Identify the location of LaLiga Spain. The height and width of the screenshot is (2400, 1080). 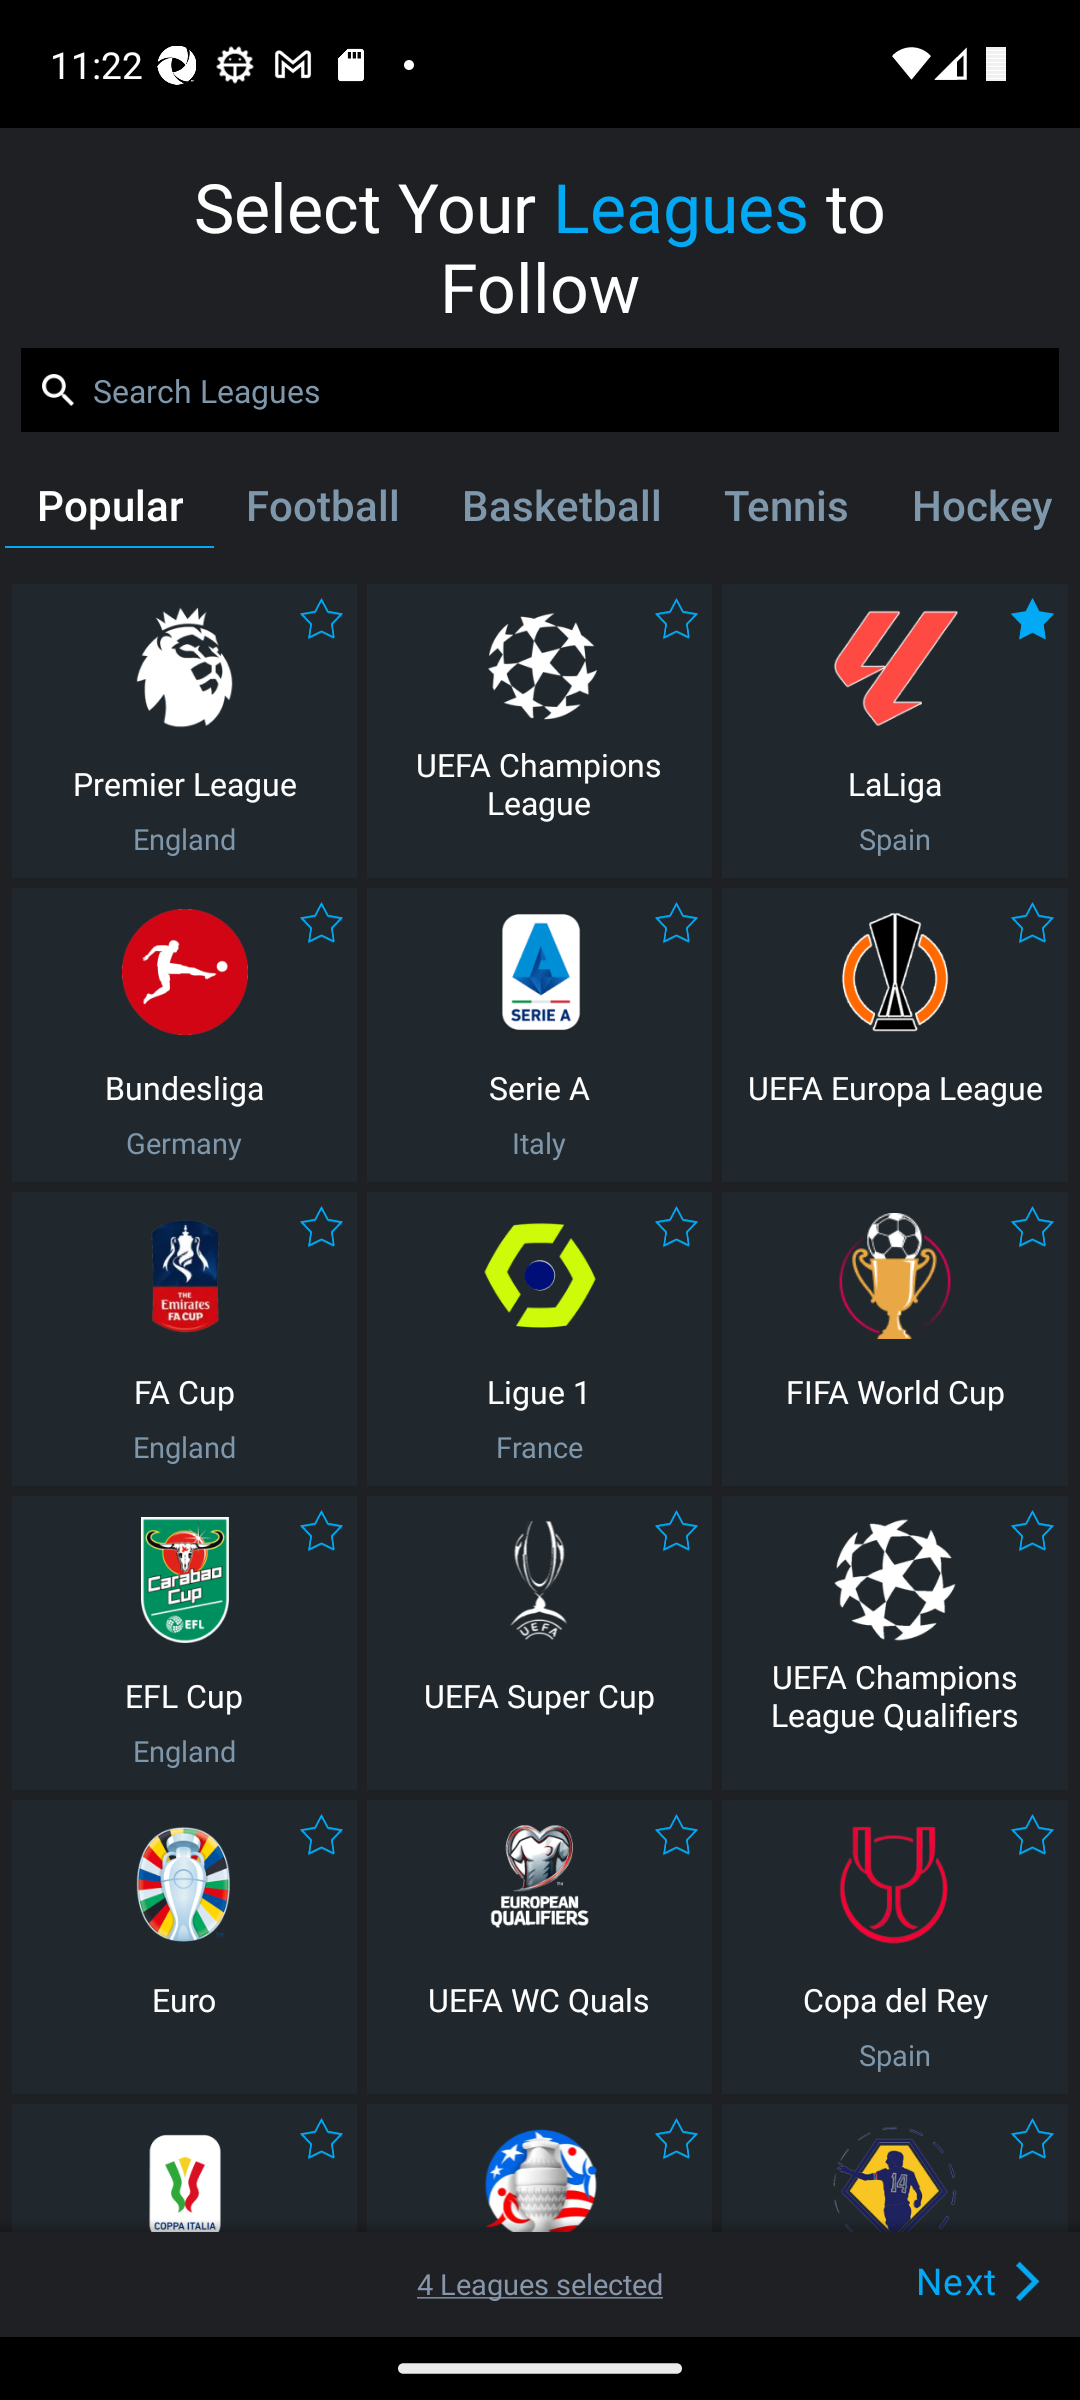
(895, 730).